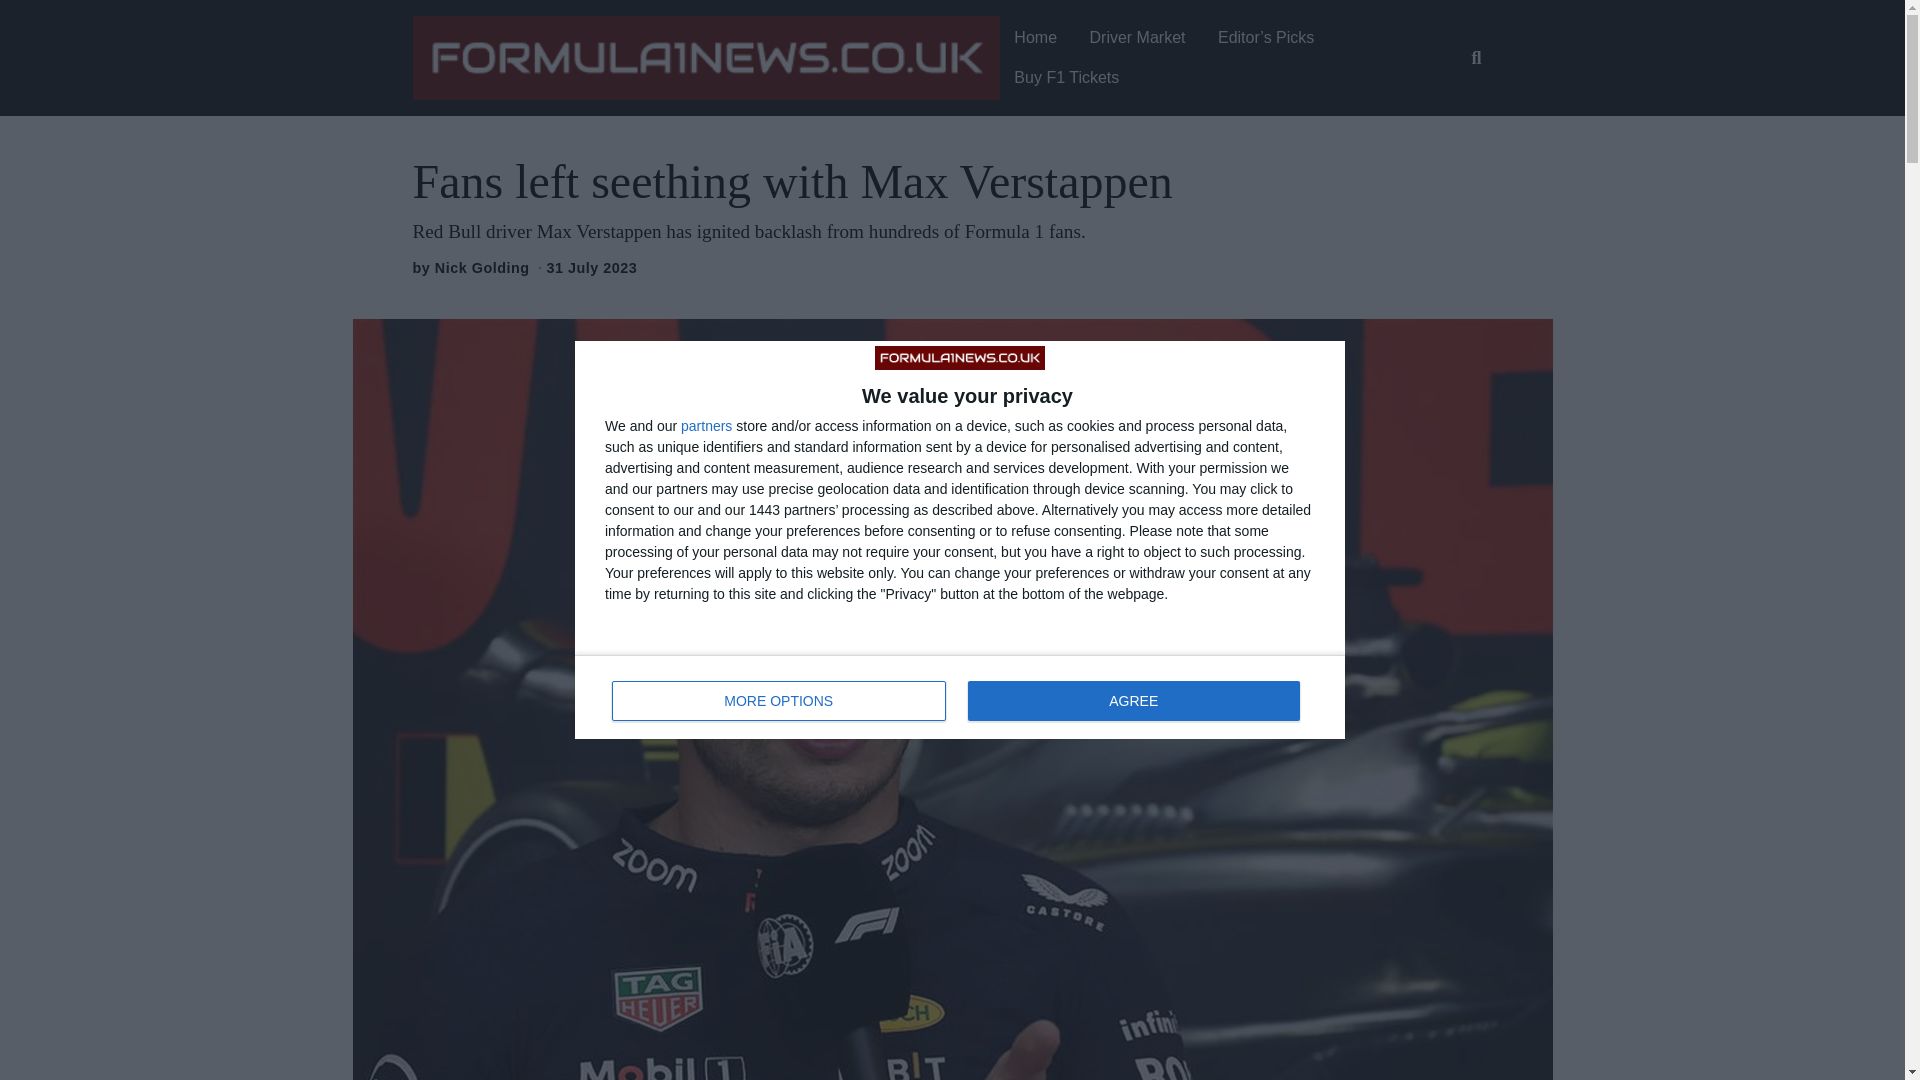  What do you see at coordinates (1066, 78) in the screenshot?
I see `Buy F1 Tickets` at bounding box center [1066, 78].